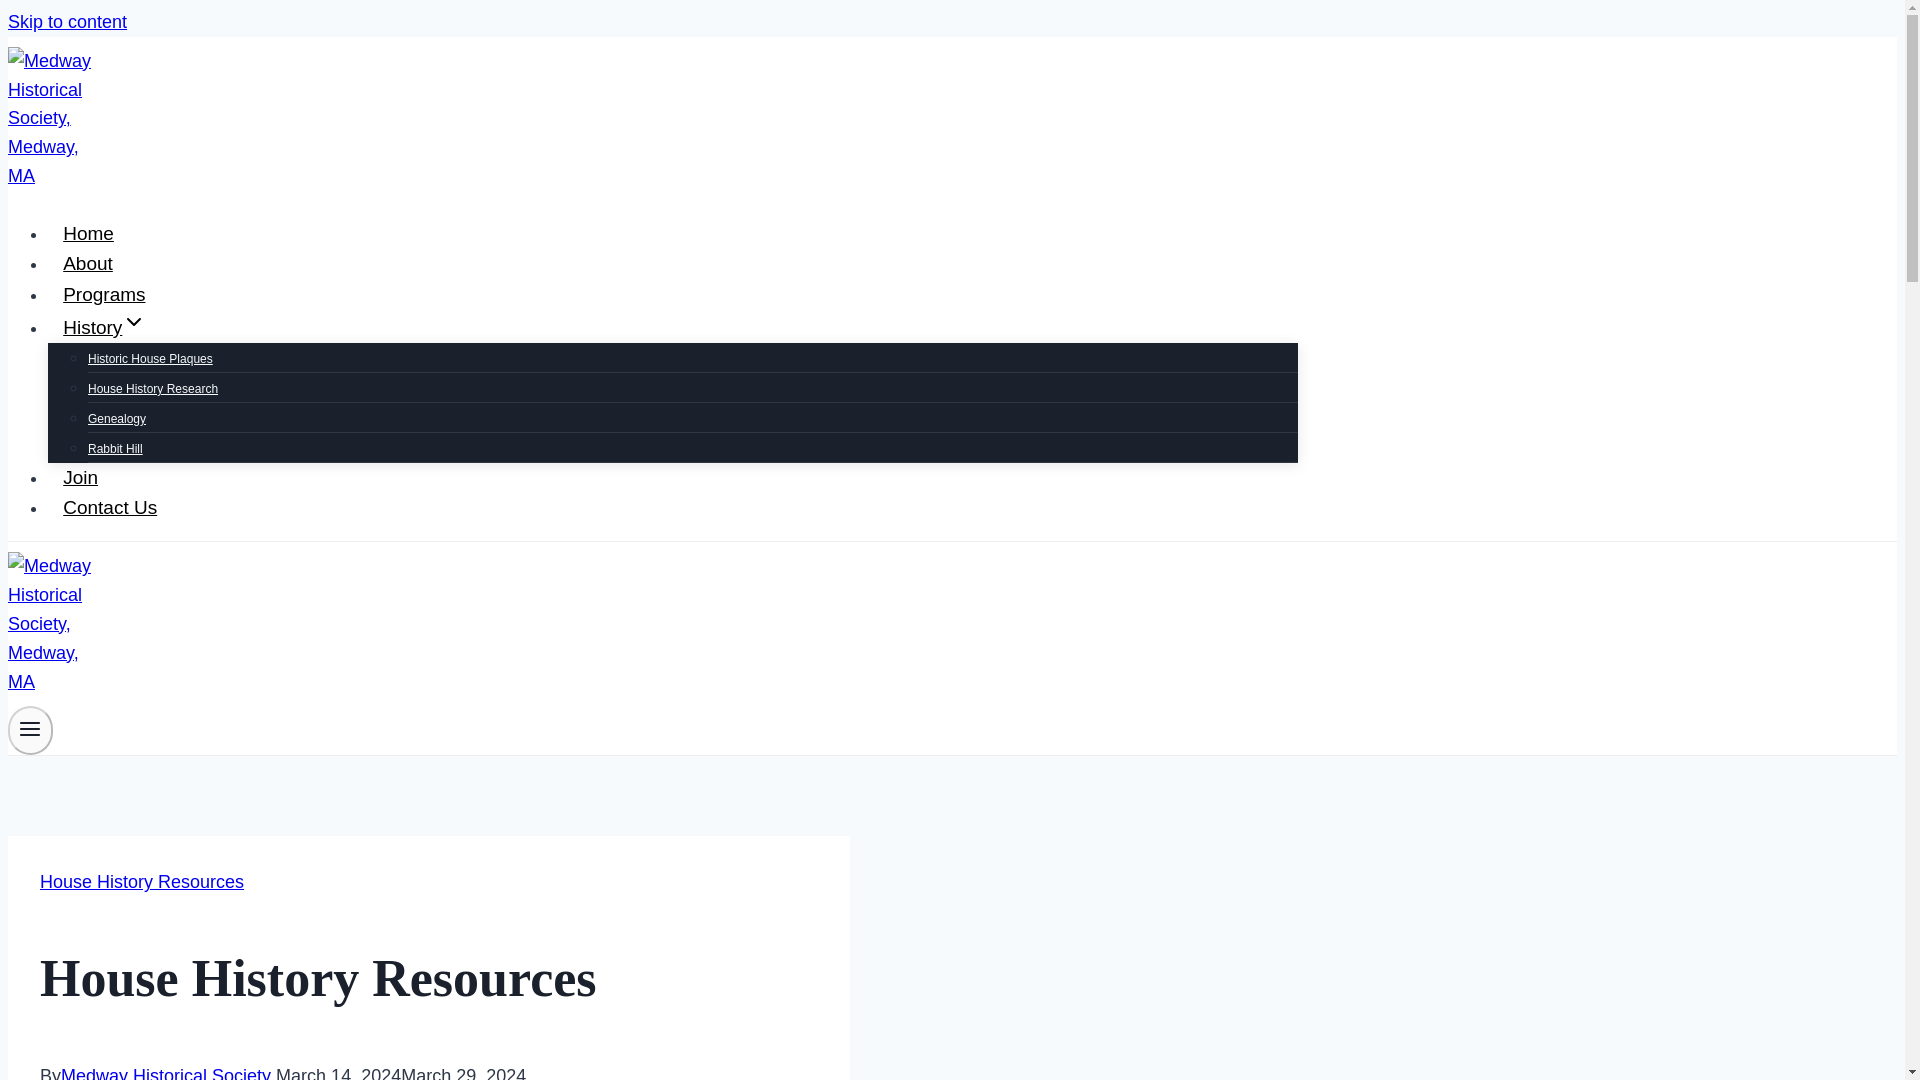 The image size is (1920, 1080). What do you see at coordinates (30, 730) in the screenshot?
I see `TOGGLE MENU` at bounding box center [30, 730].